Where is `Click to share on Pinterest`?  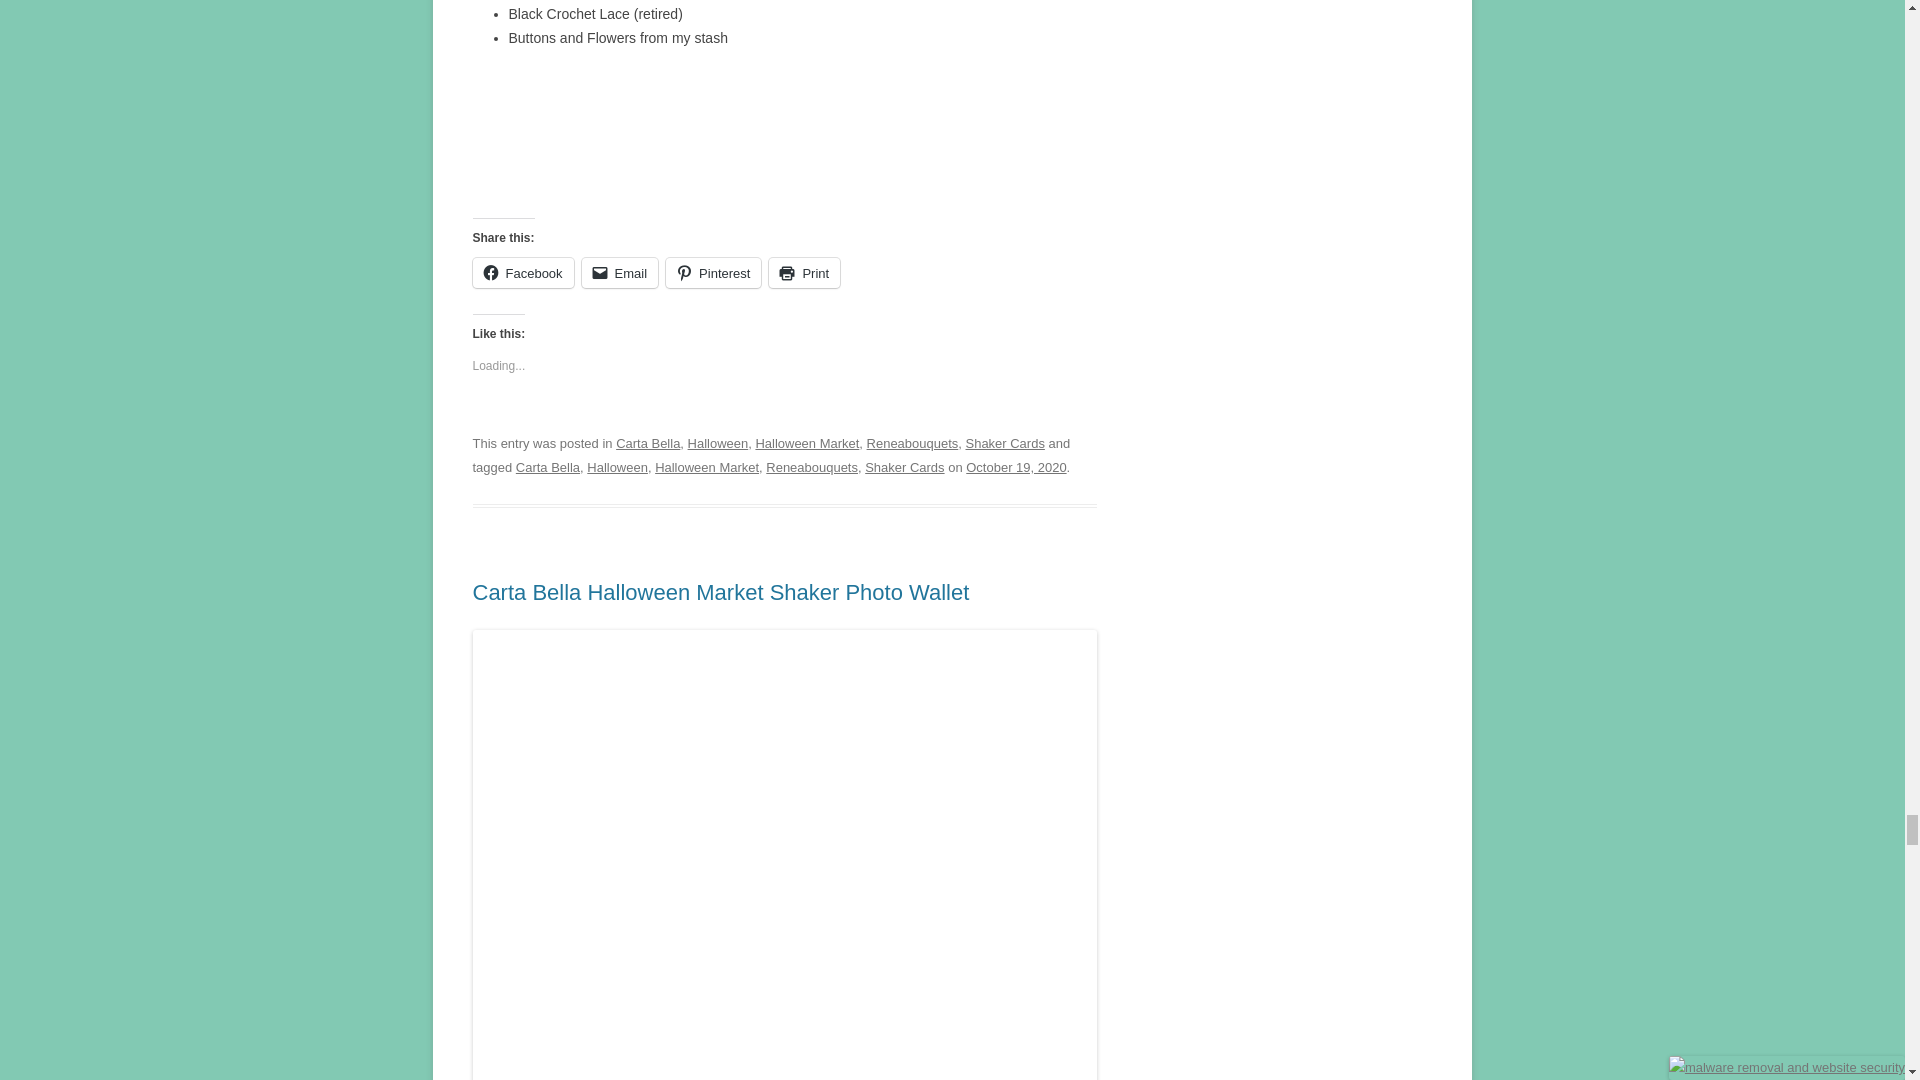 Click to share on Pinterest is located at coordinates (713, 273).